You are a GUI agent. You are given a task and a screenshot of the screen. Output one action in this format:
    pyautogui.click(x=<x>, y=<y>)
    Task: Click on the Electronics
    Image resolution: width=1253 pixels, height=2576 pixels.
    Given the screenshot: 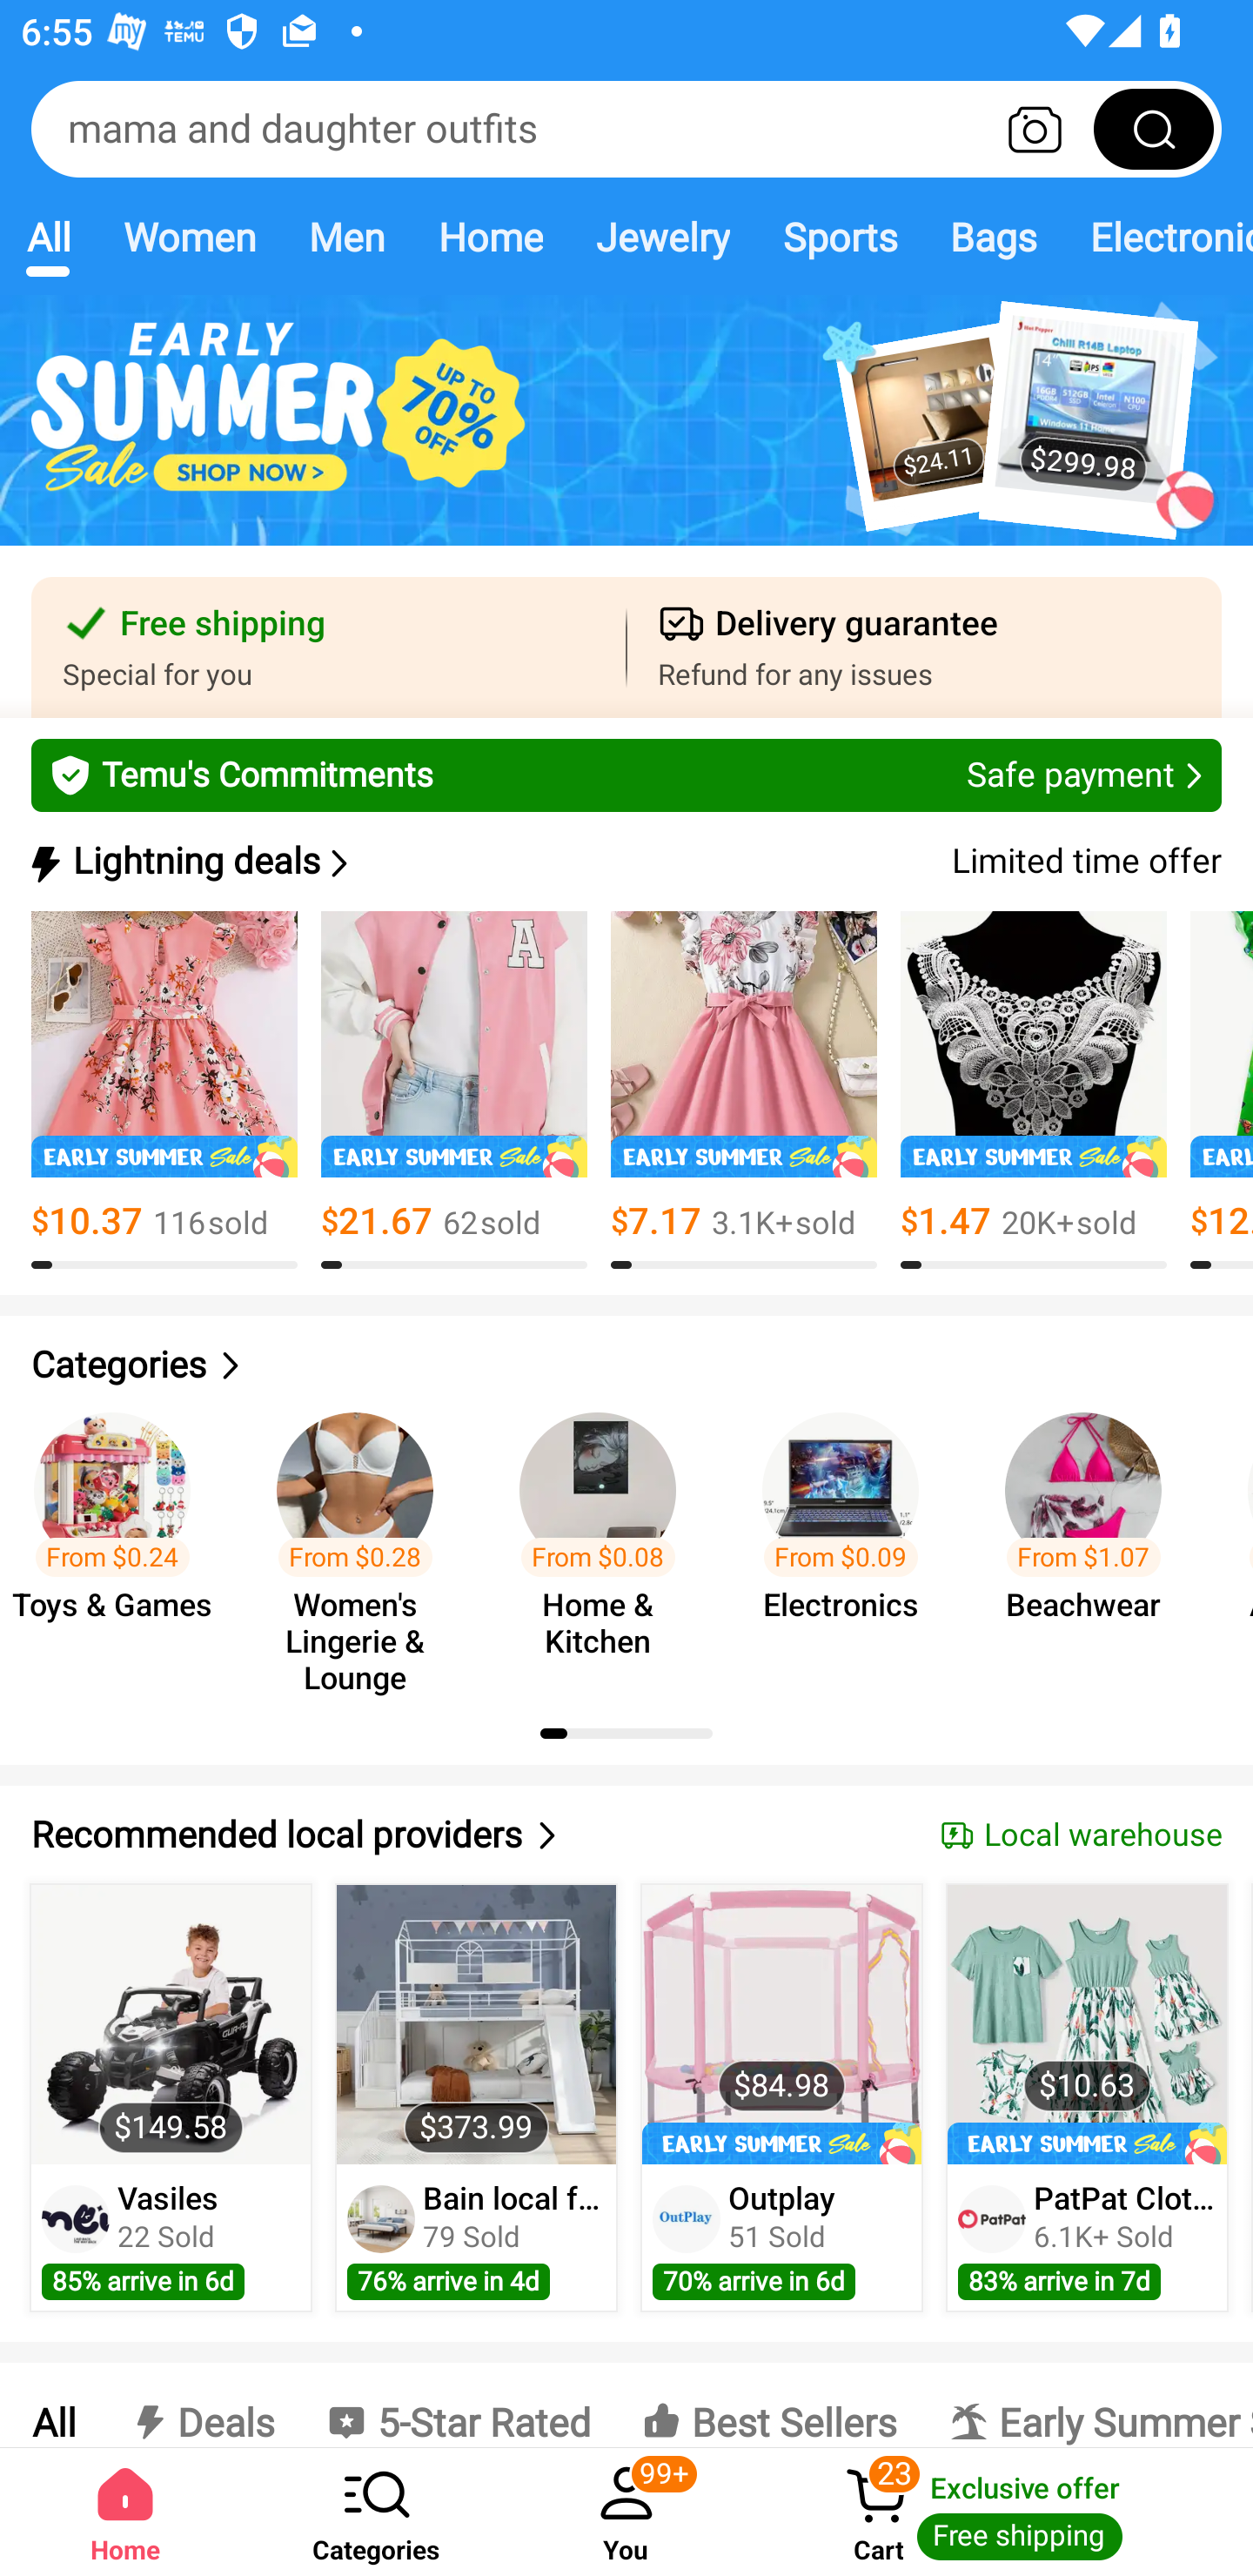 What is the action you would take?
    pyautogui.click(x=1158, y=237)
    